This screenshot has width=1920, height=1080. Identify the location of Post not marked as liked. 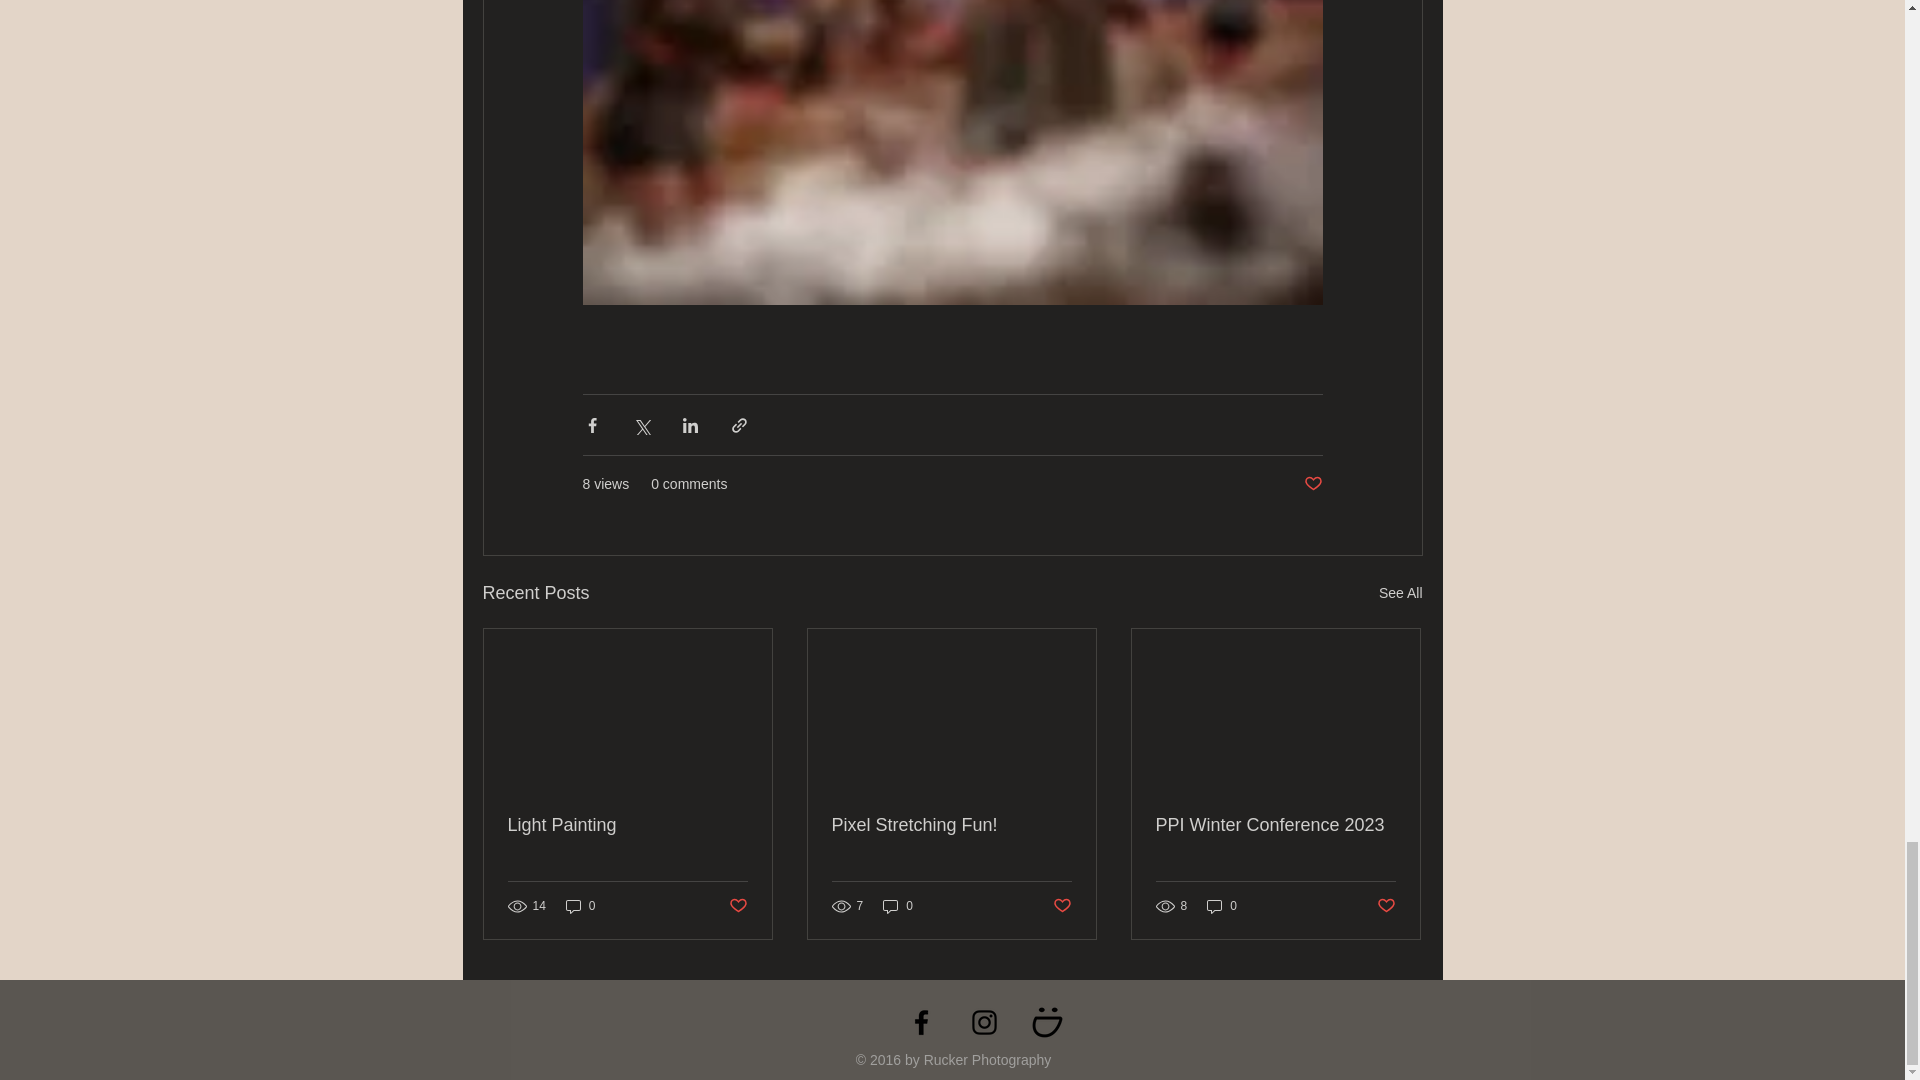
(1386, 906).